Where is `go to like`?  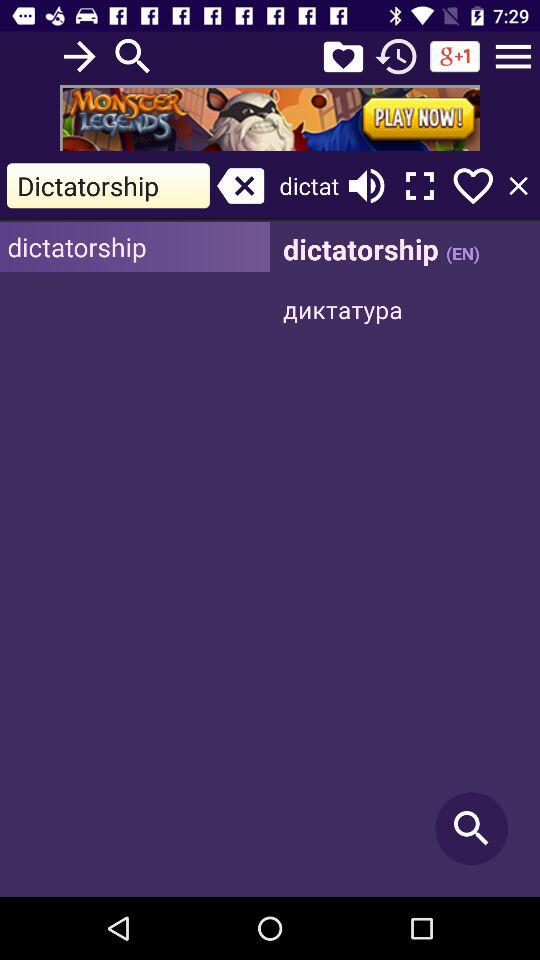 go to like is located at coordinates (473, 186).